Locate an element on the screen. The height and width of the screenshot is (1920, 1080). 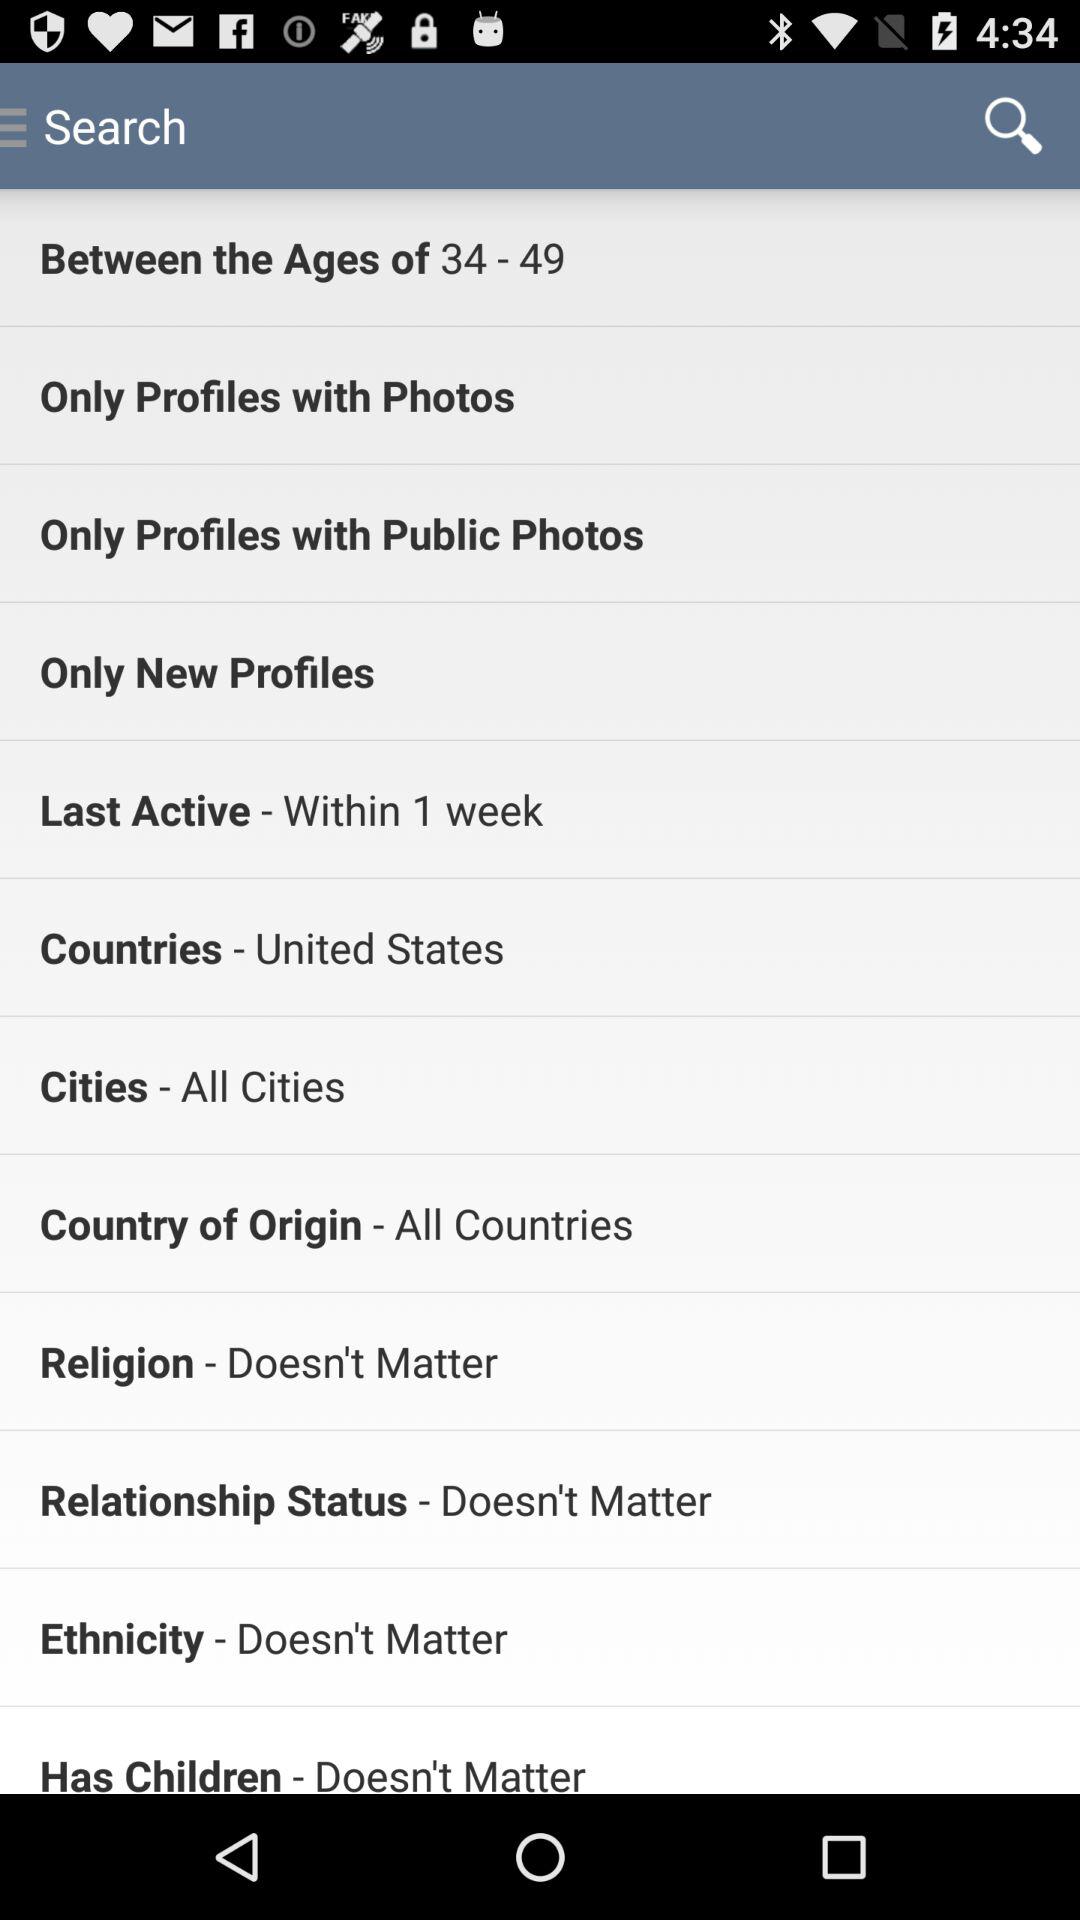
choose the app below countries item is located at coordinates (246, 1084).